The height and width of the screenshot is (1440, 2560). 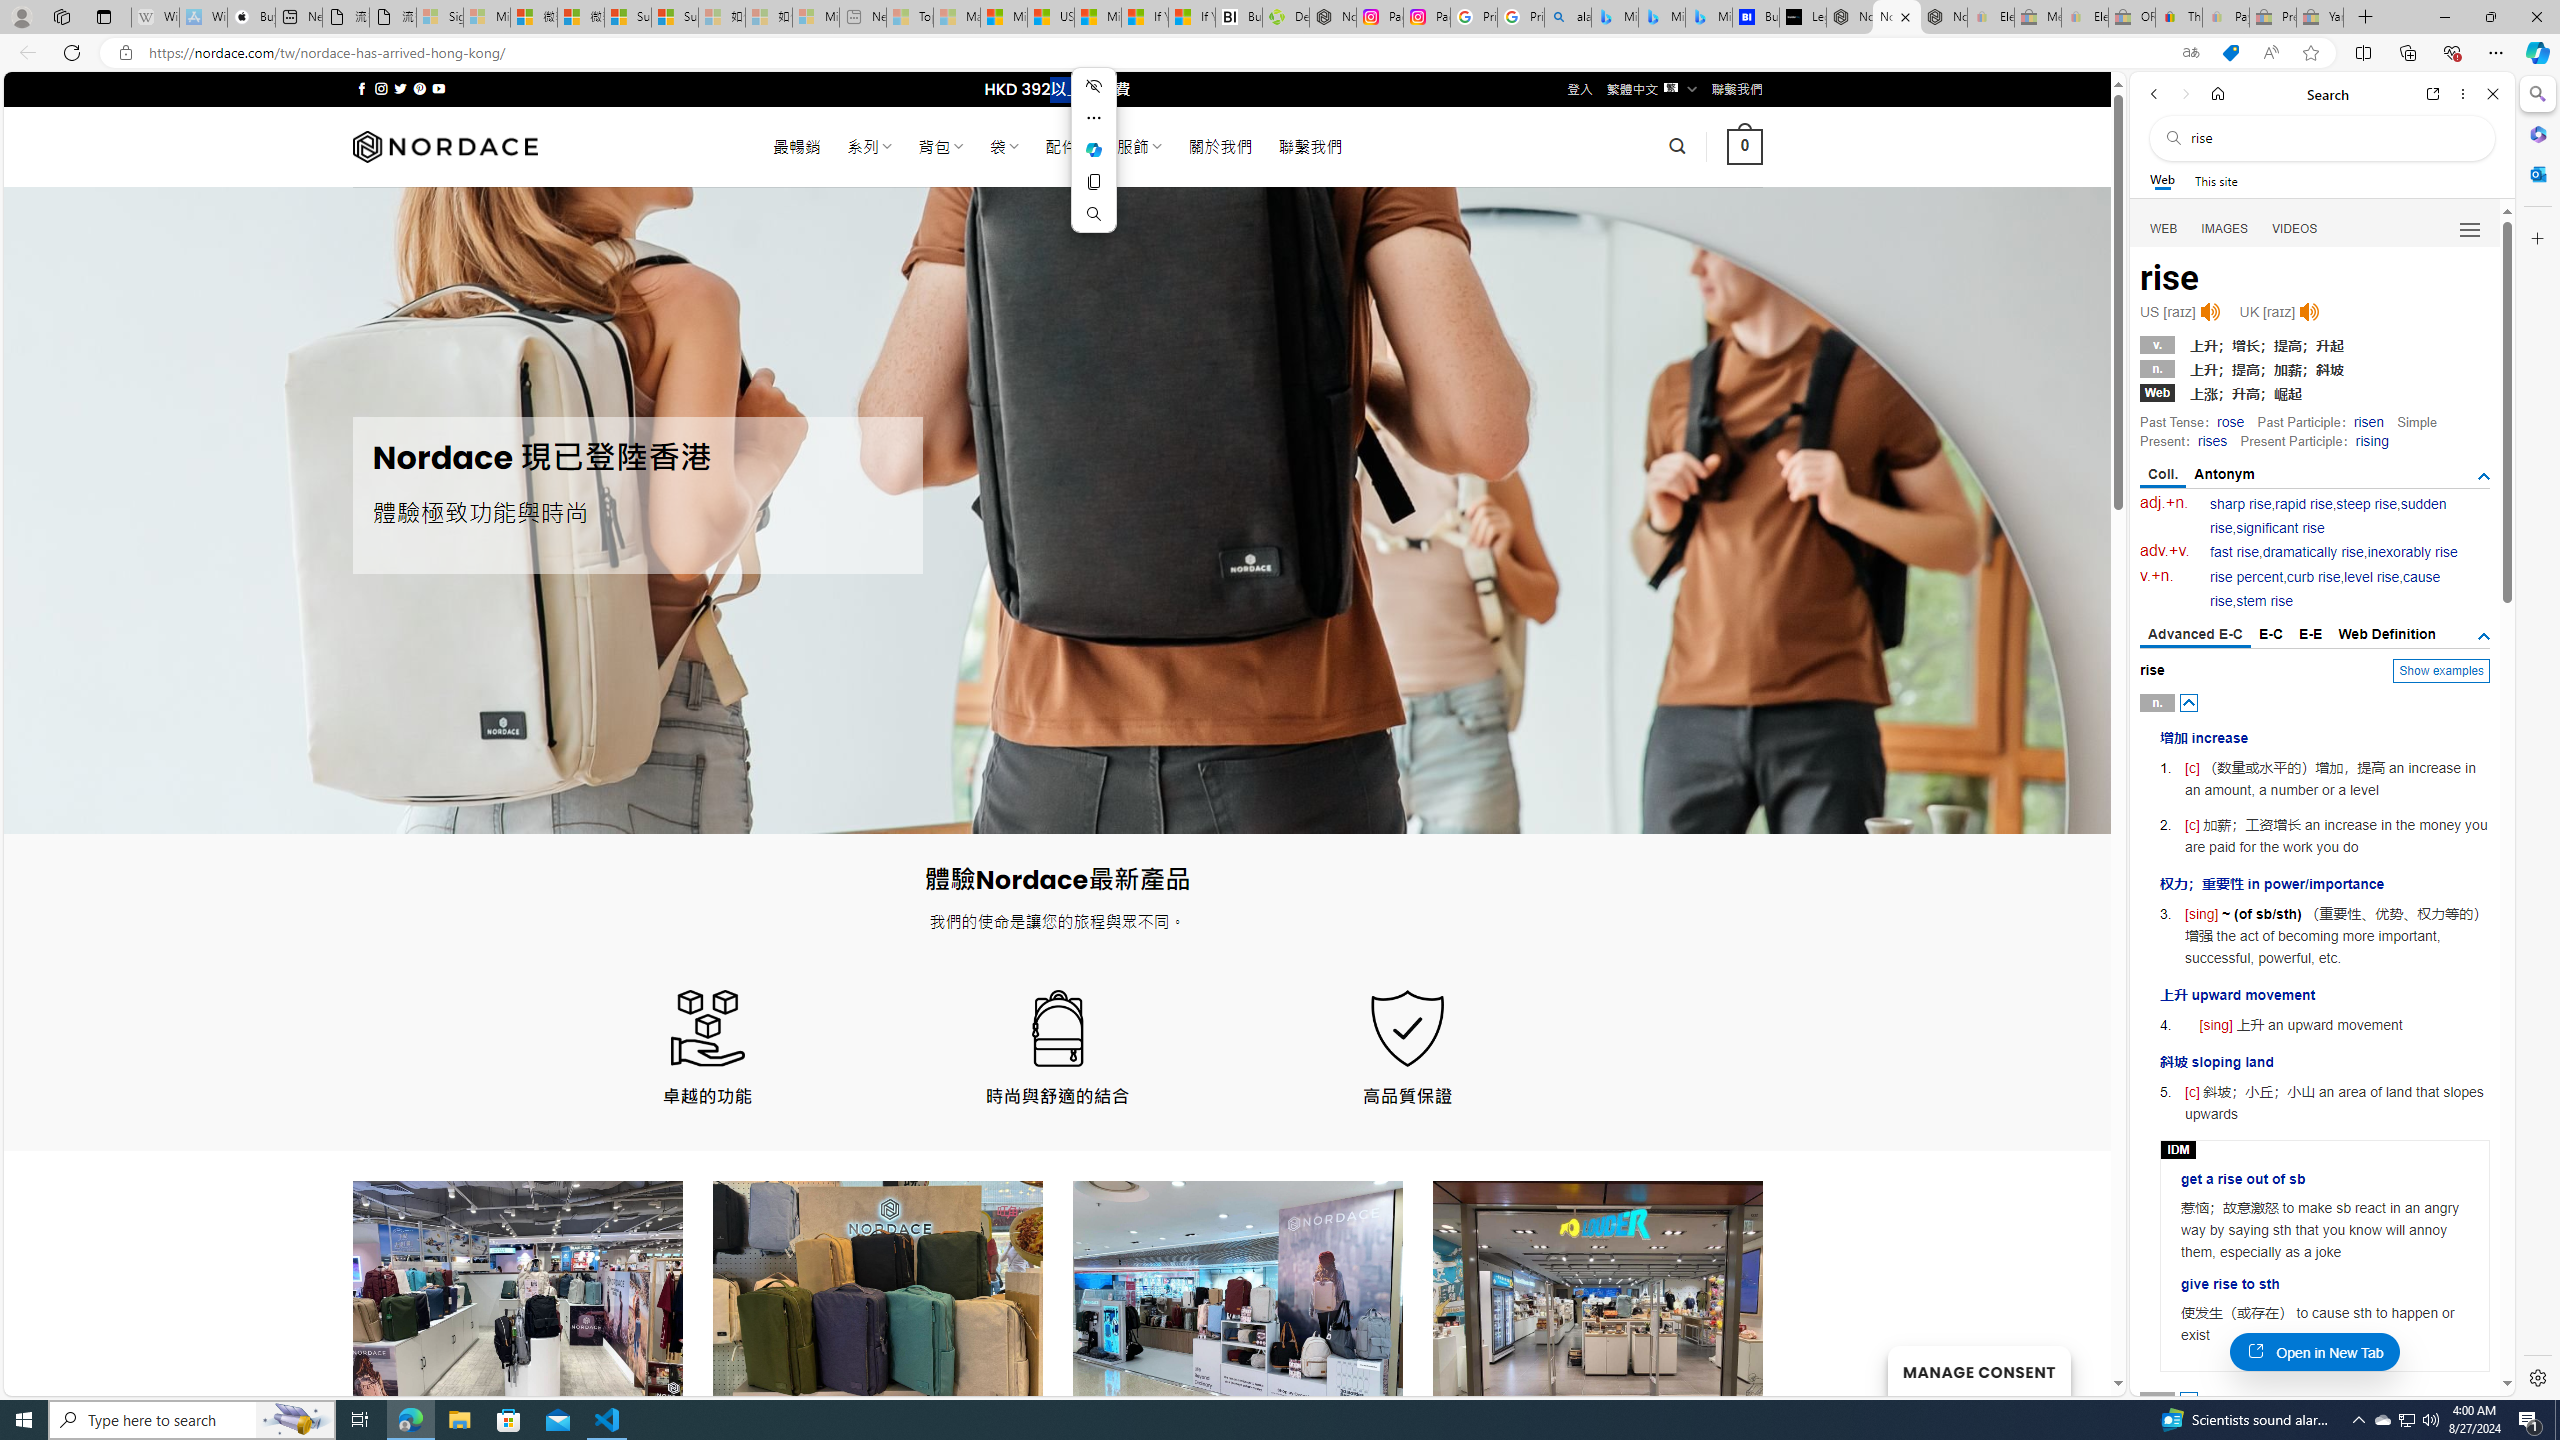 What do you see at coordinates (418, 88) in the screenshot?
I see `Follow on Pinterest` at bounding box center [418, 88].